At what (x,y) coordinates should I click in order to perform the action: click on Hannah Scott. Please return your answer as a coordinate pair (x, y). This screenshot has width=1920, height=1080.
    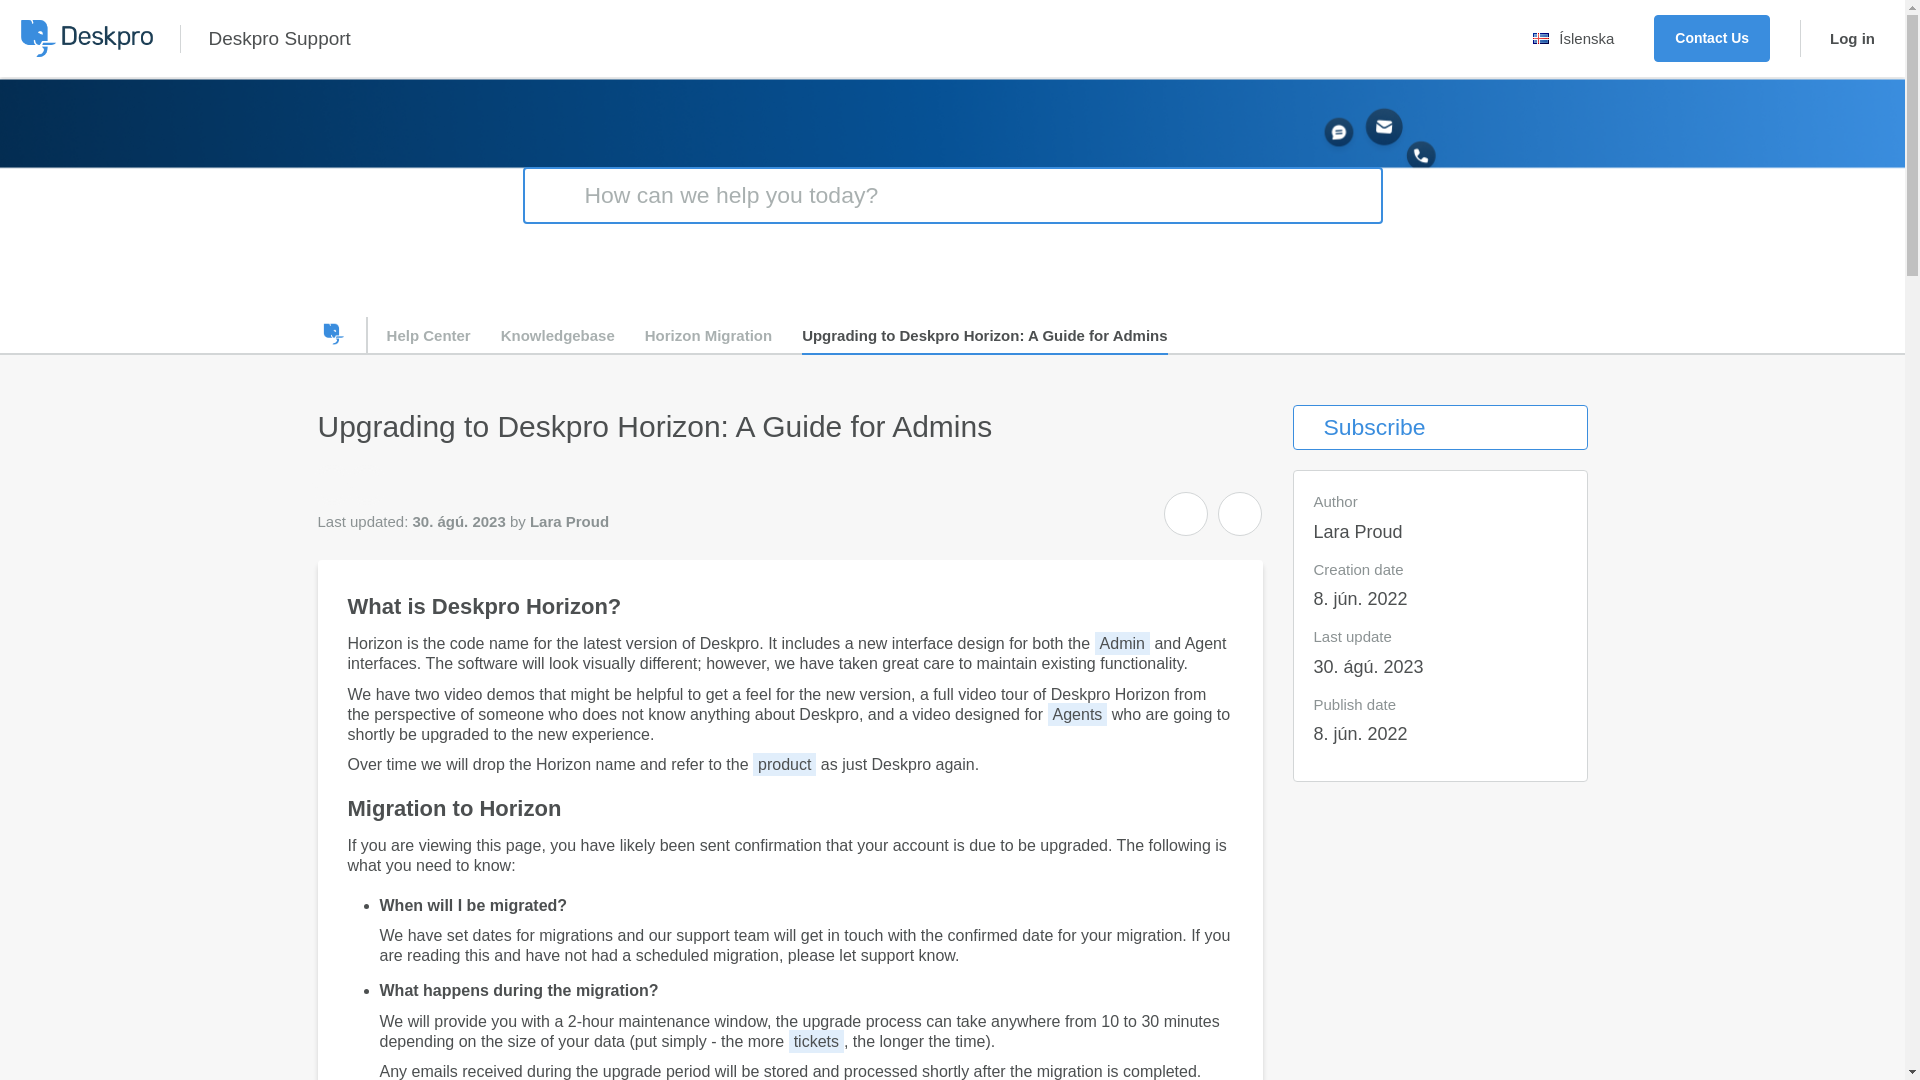
    Looking at the image, I should click on (330, 484).